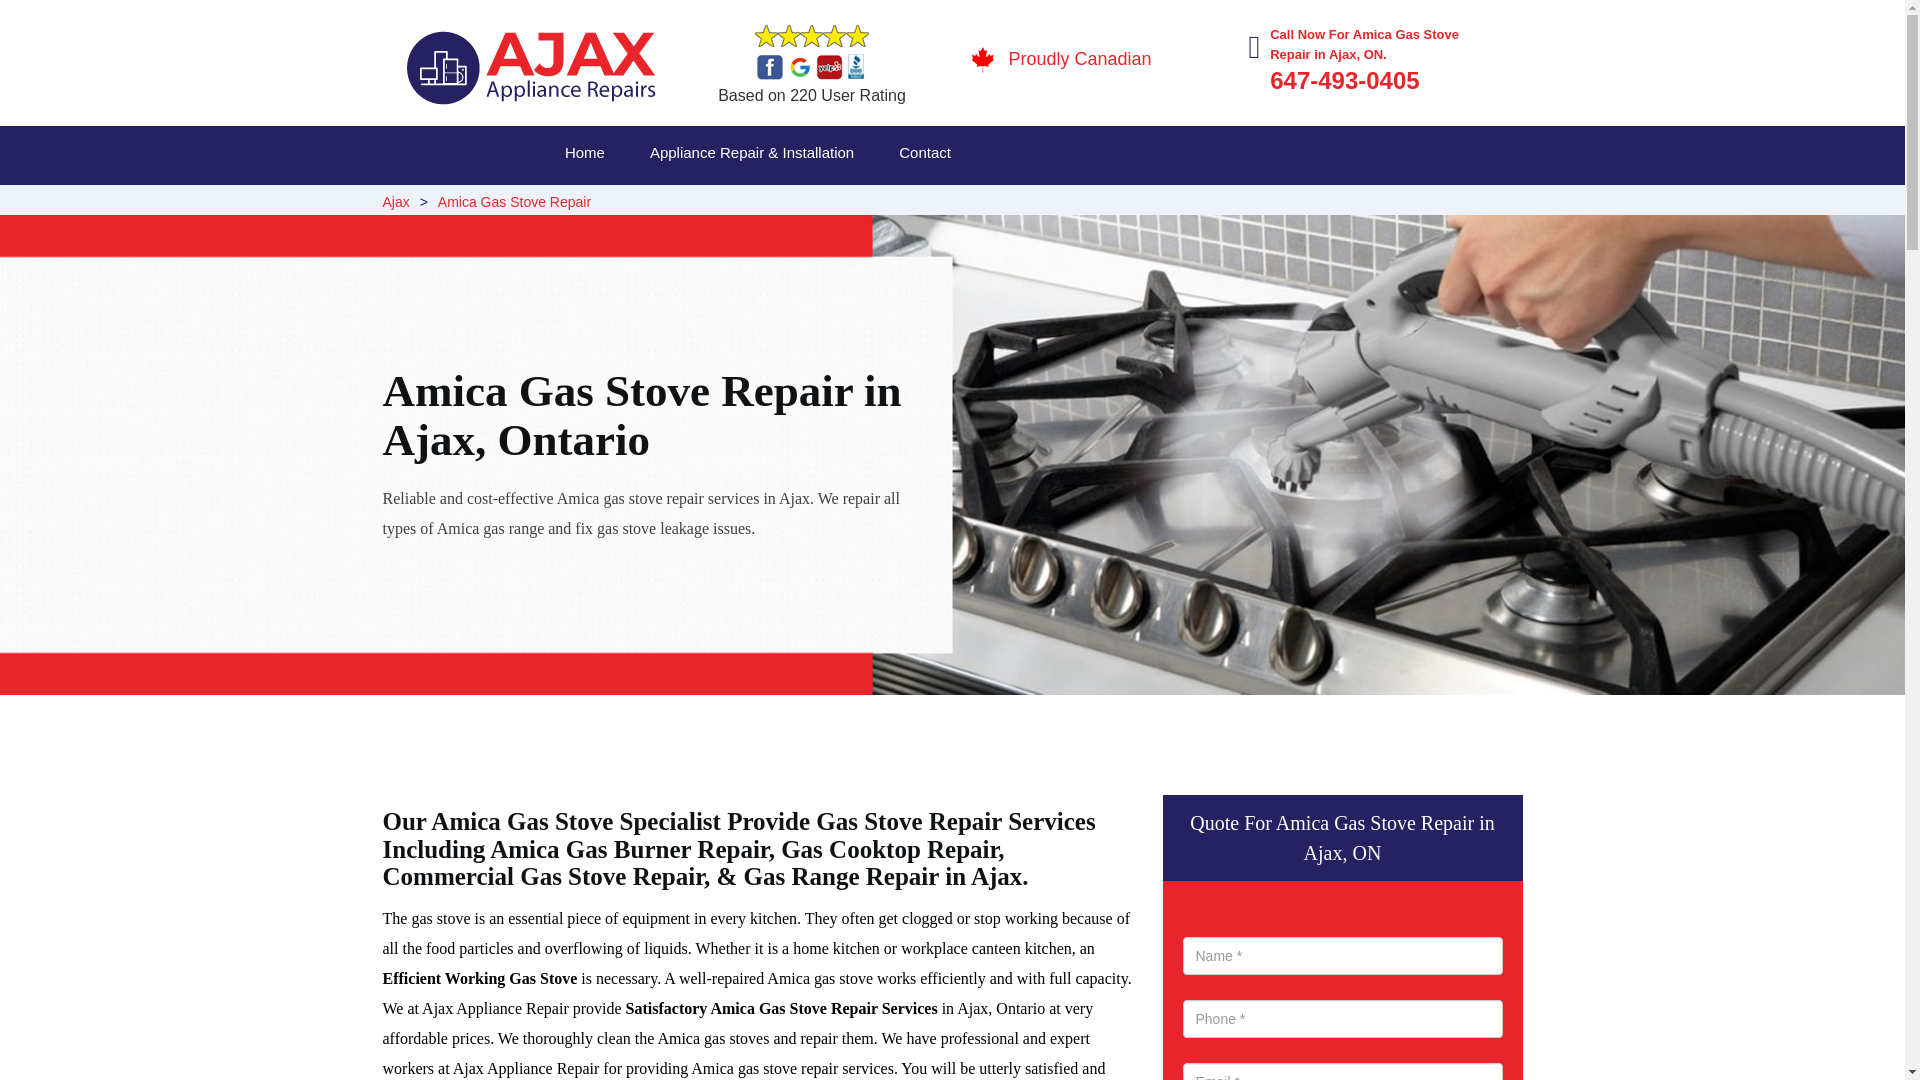 This screenshot has height=1080, width=1920. Describe the element at coordinates (961, 204) in the screenshot. I see `Oven Repair` at that location.